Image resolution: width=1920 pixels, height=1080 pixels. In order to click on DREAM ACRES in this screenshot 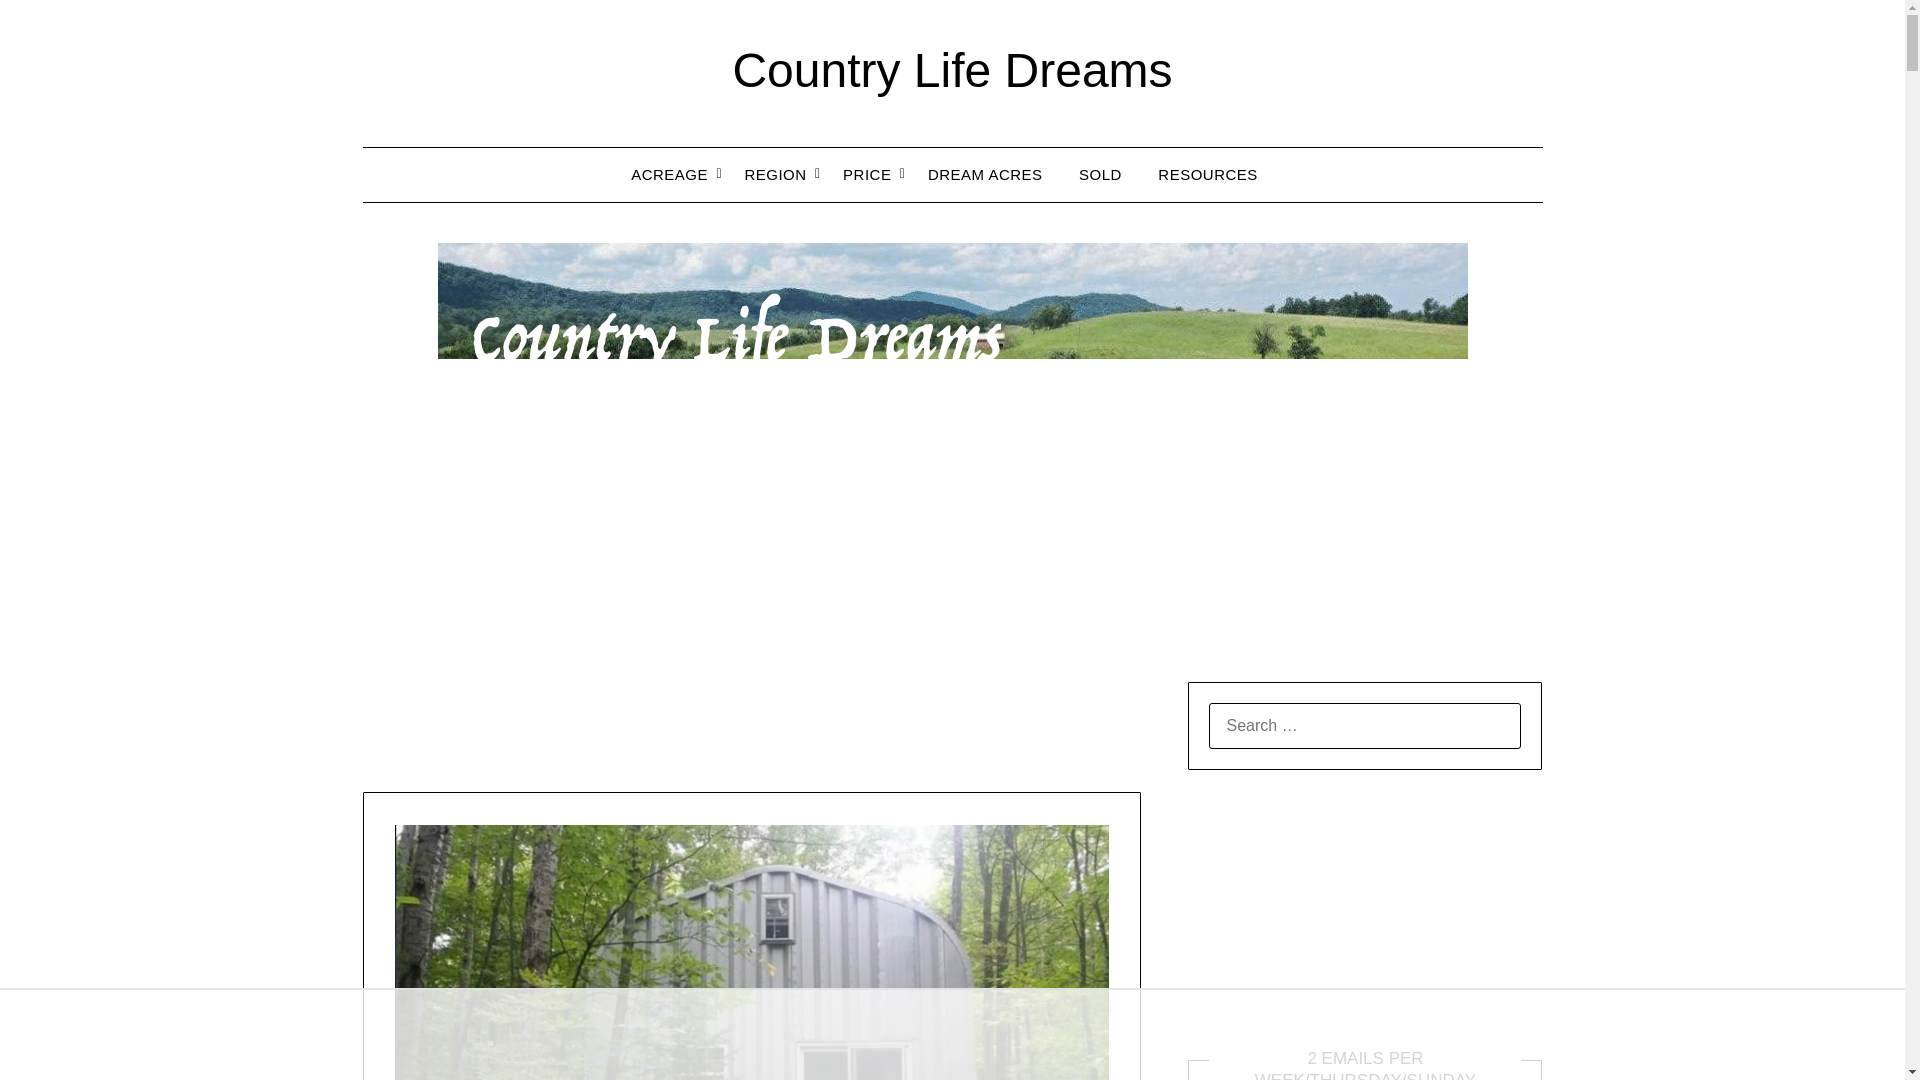, I will do `click(986, 174)`.